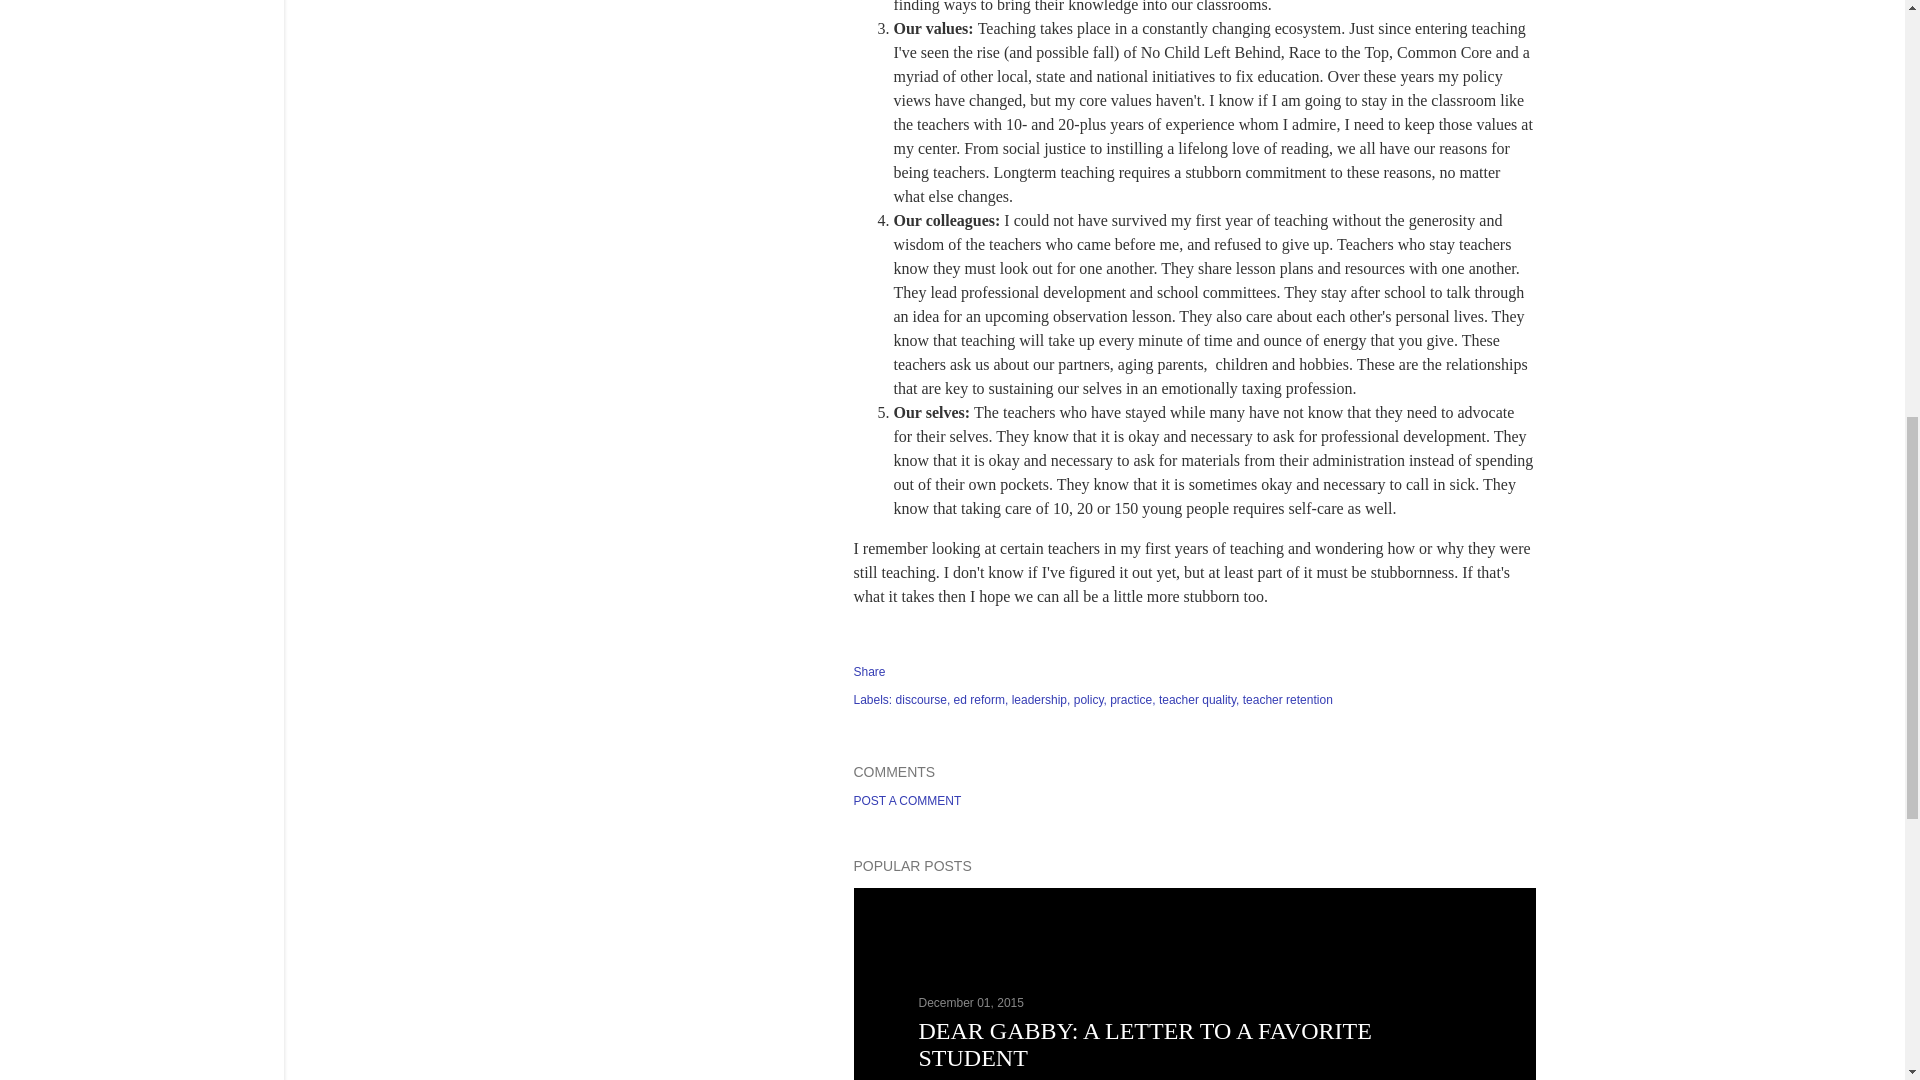 The image size is (1920, 1080). What do you see at coordinates (1041, 700) in the screenshot?
I see `leadership` at bounding box center [1041, 700].